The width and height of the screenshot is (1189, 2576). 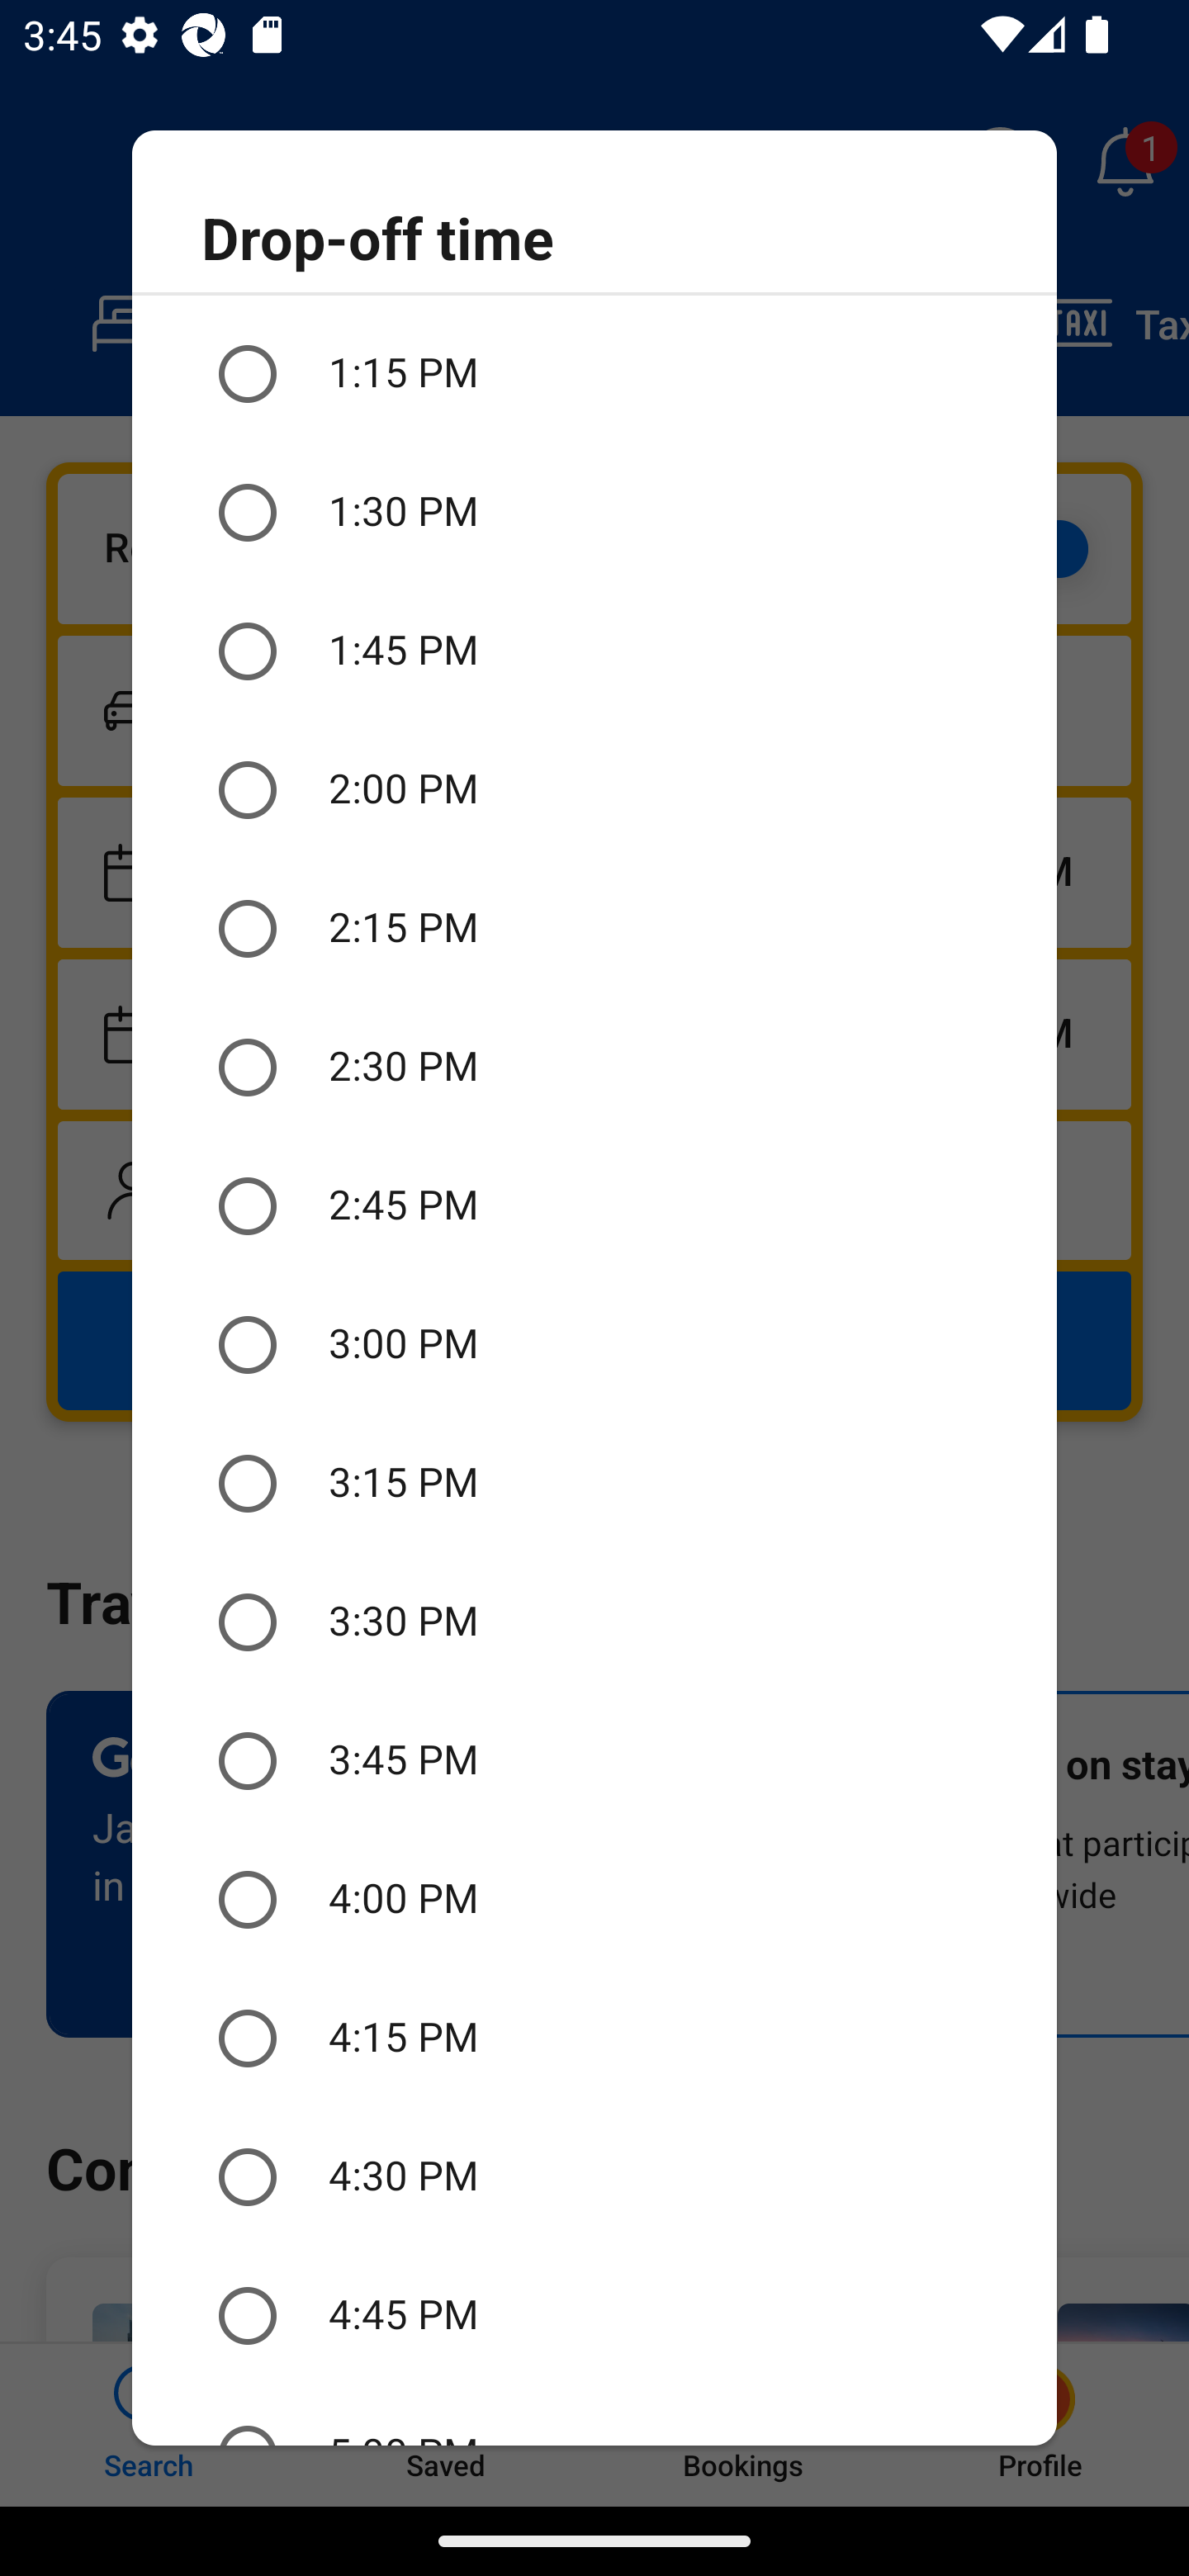 What do you see at coordinates (594, 930) in the screenshot?
I see `2:15 PM` at bounding box center [594, 930].